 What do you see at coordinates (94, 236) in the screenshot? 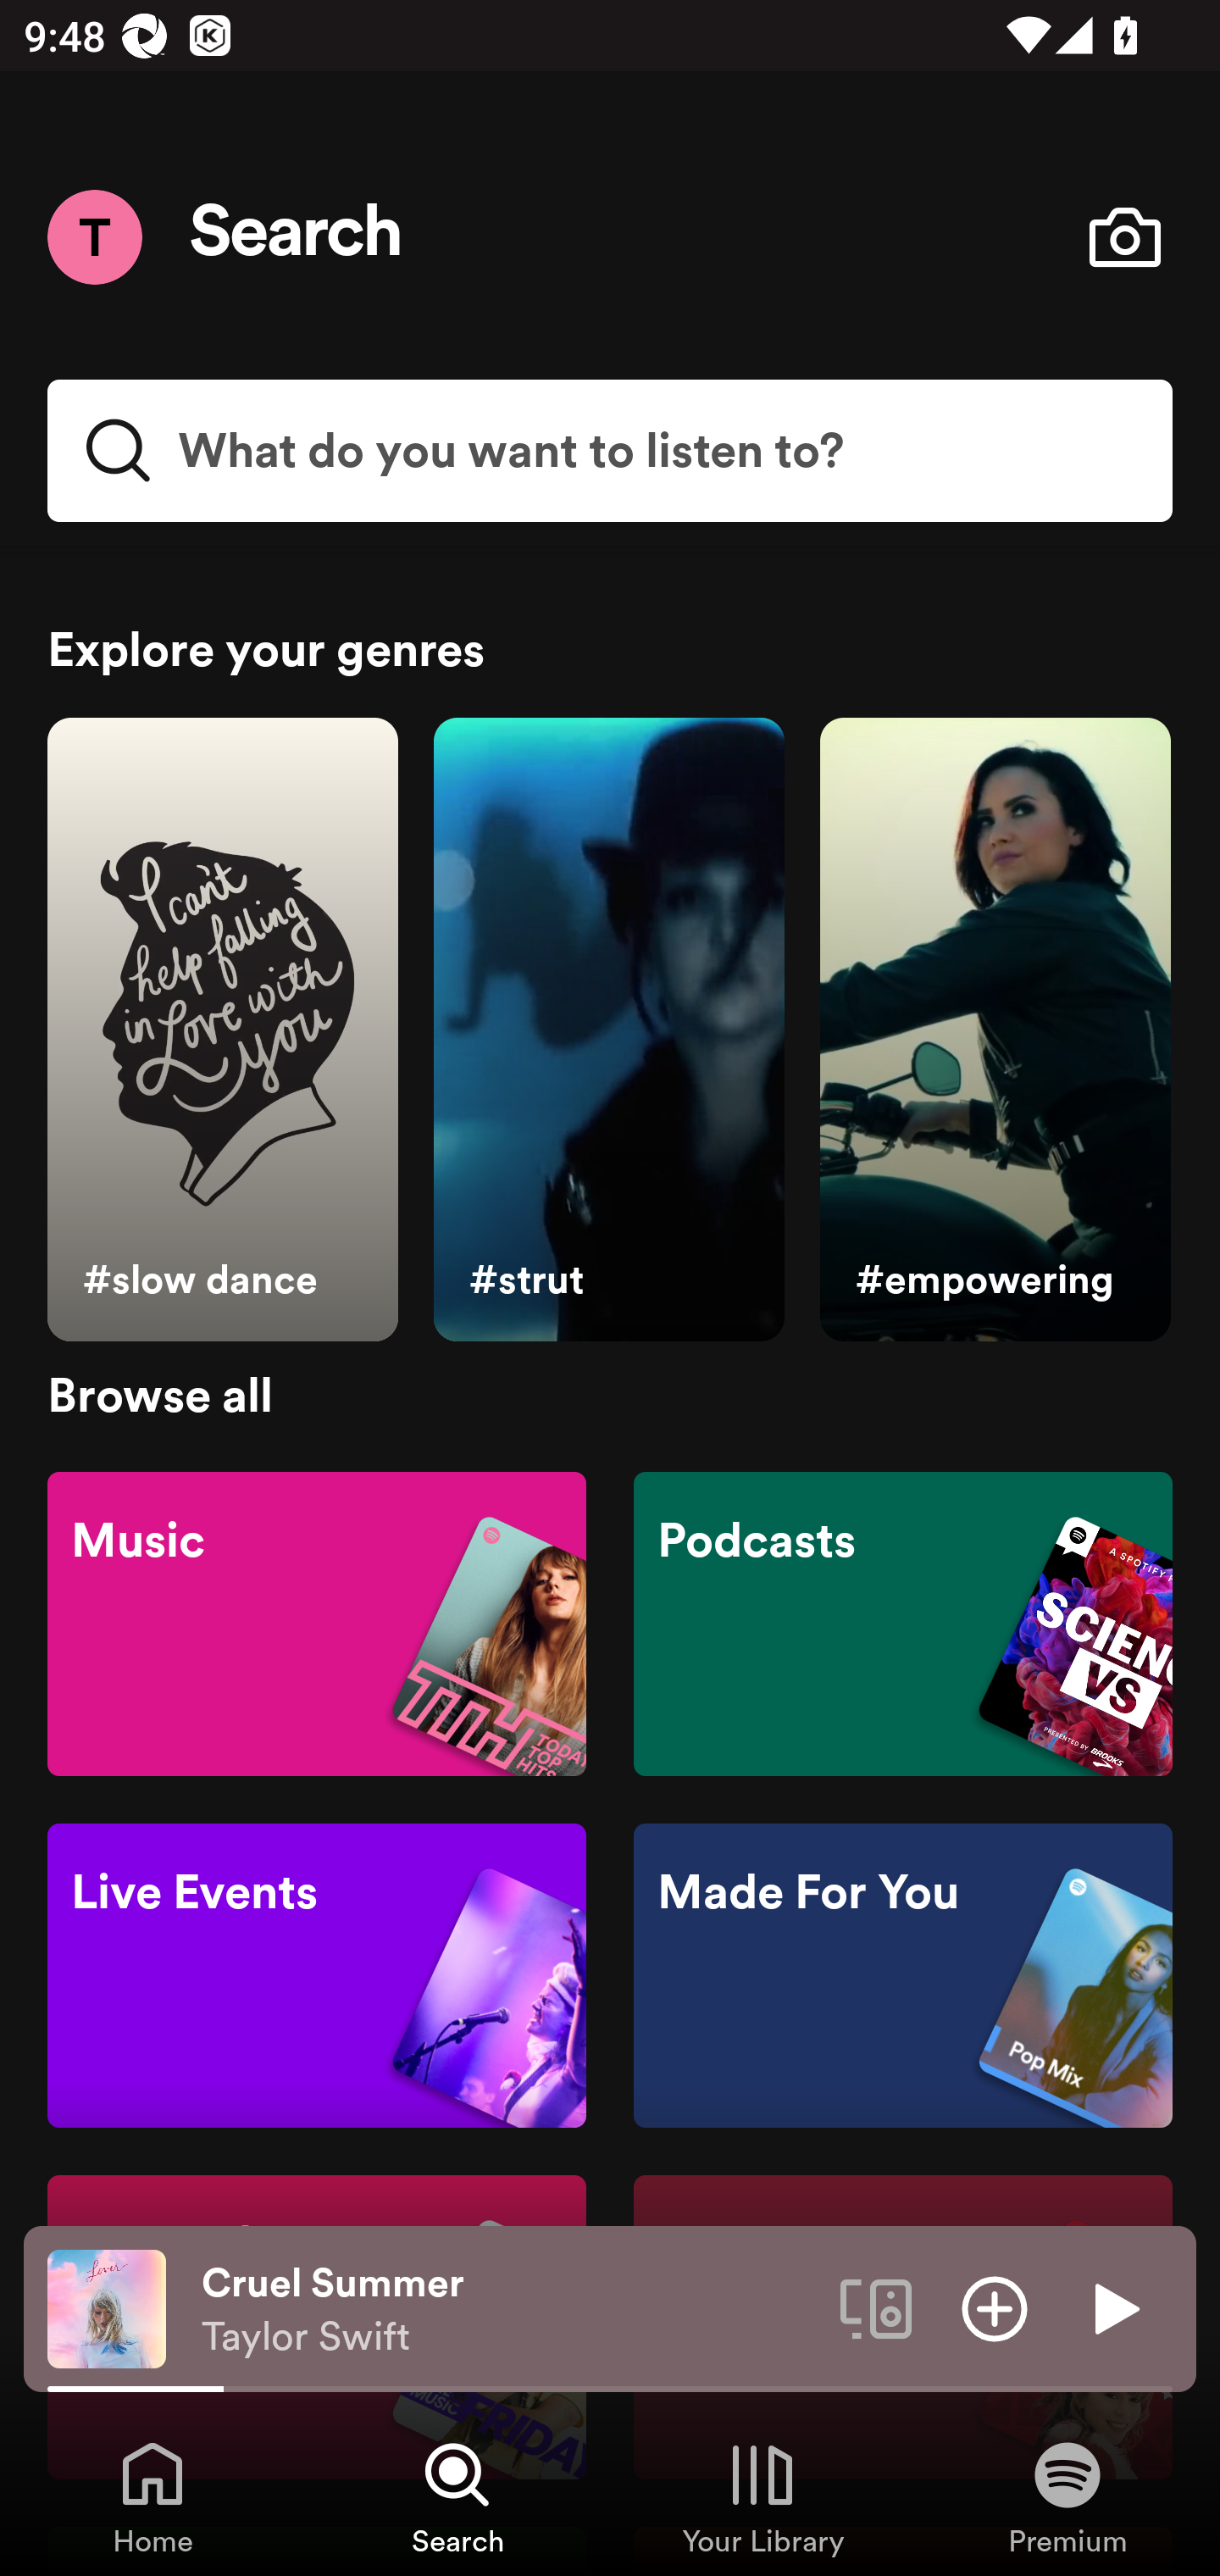
I see `Menu` at bounding box center [94, 236].